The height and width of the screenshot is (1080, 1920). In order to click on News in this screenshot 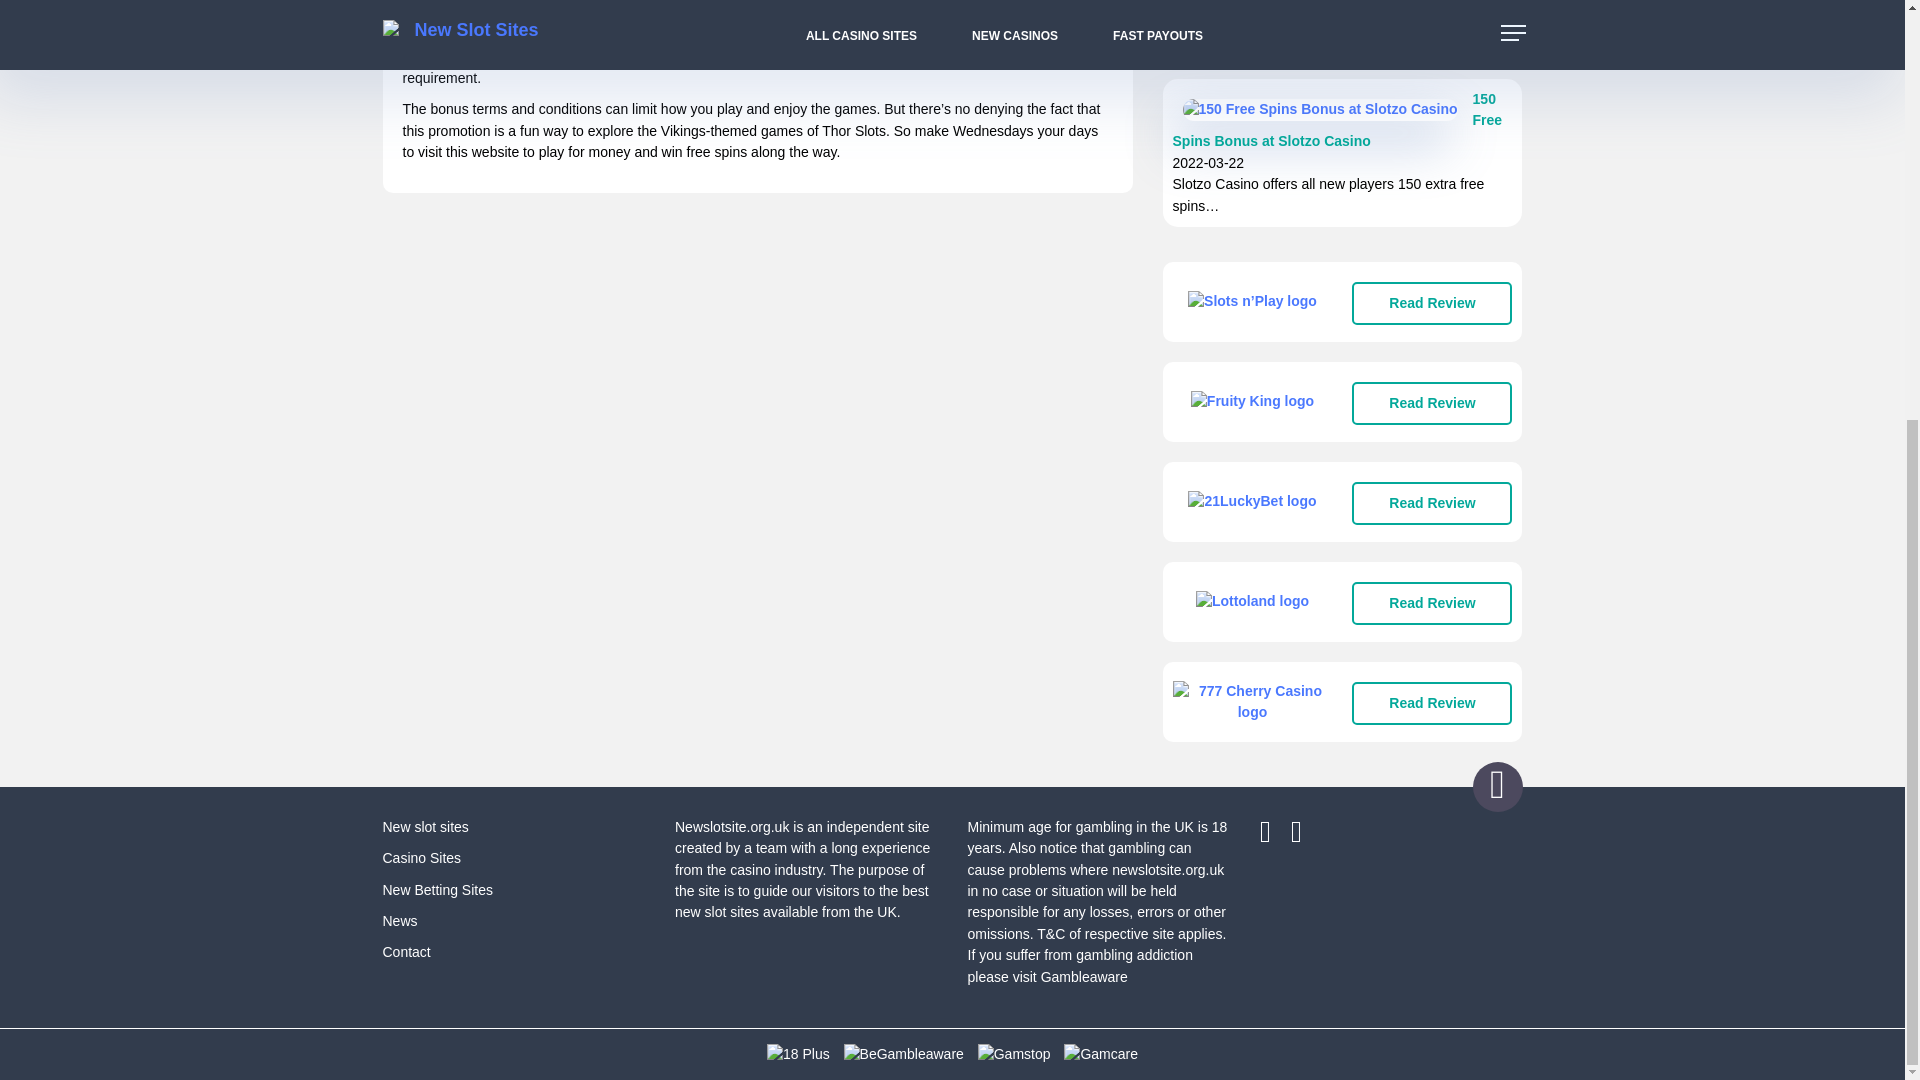, I will do `click(399, 920)`.